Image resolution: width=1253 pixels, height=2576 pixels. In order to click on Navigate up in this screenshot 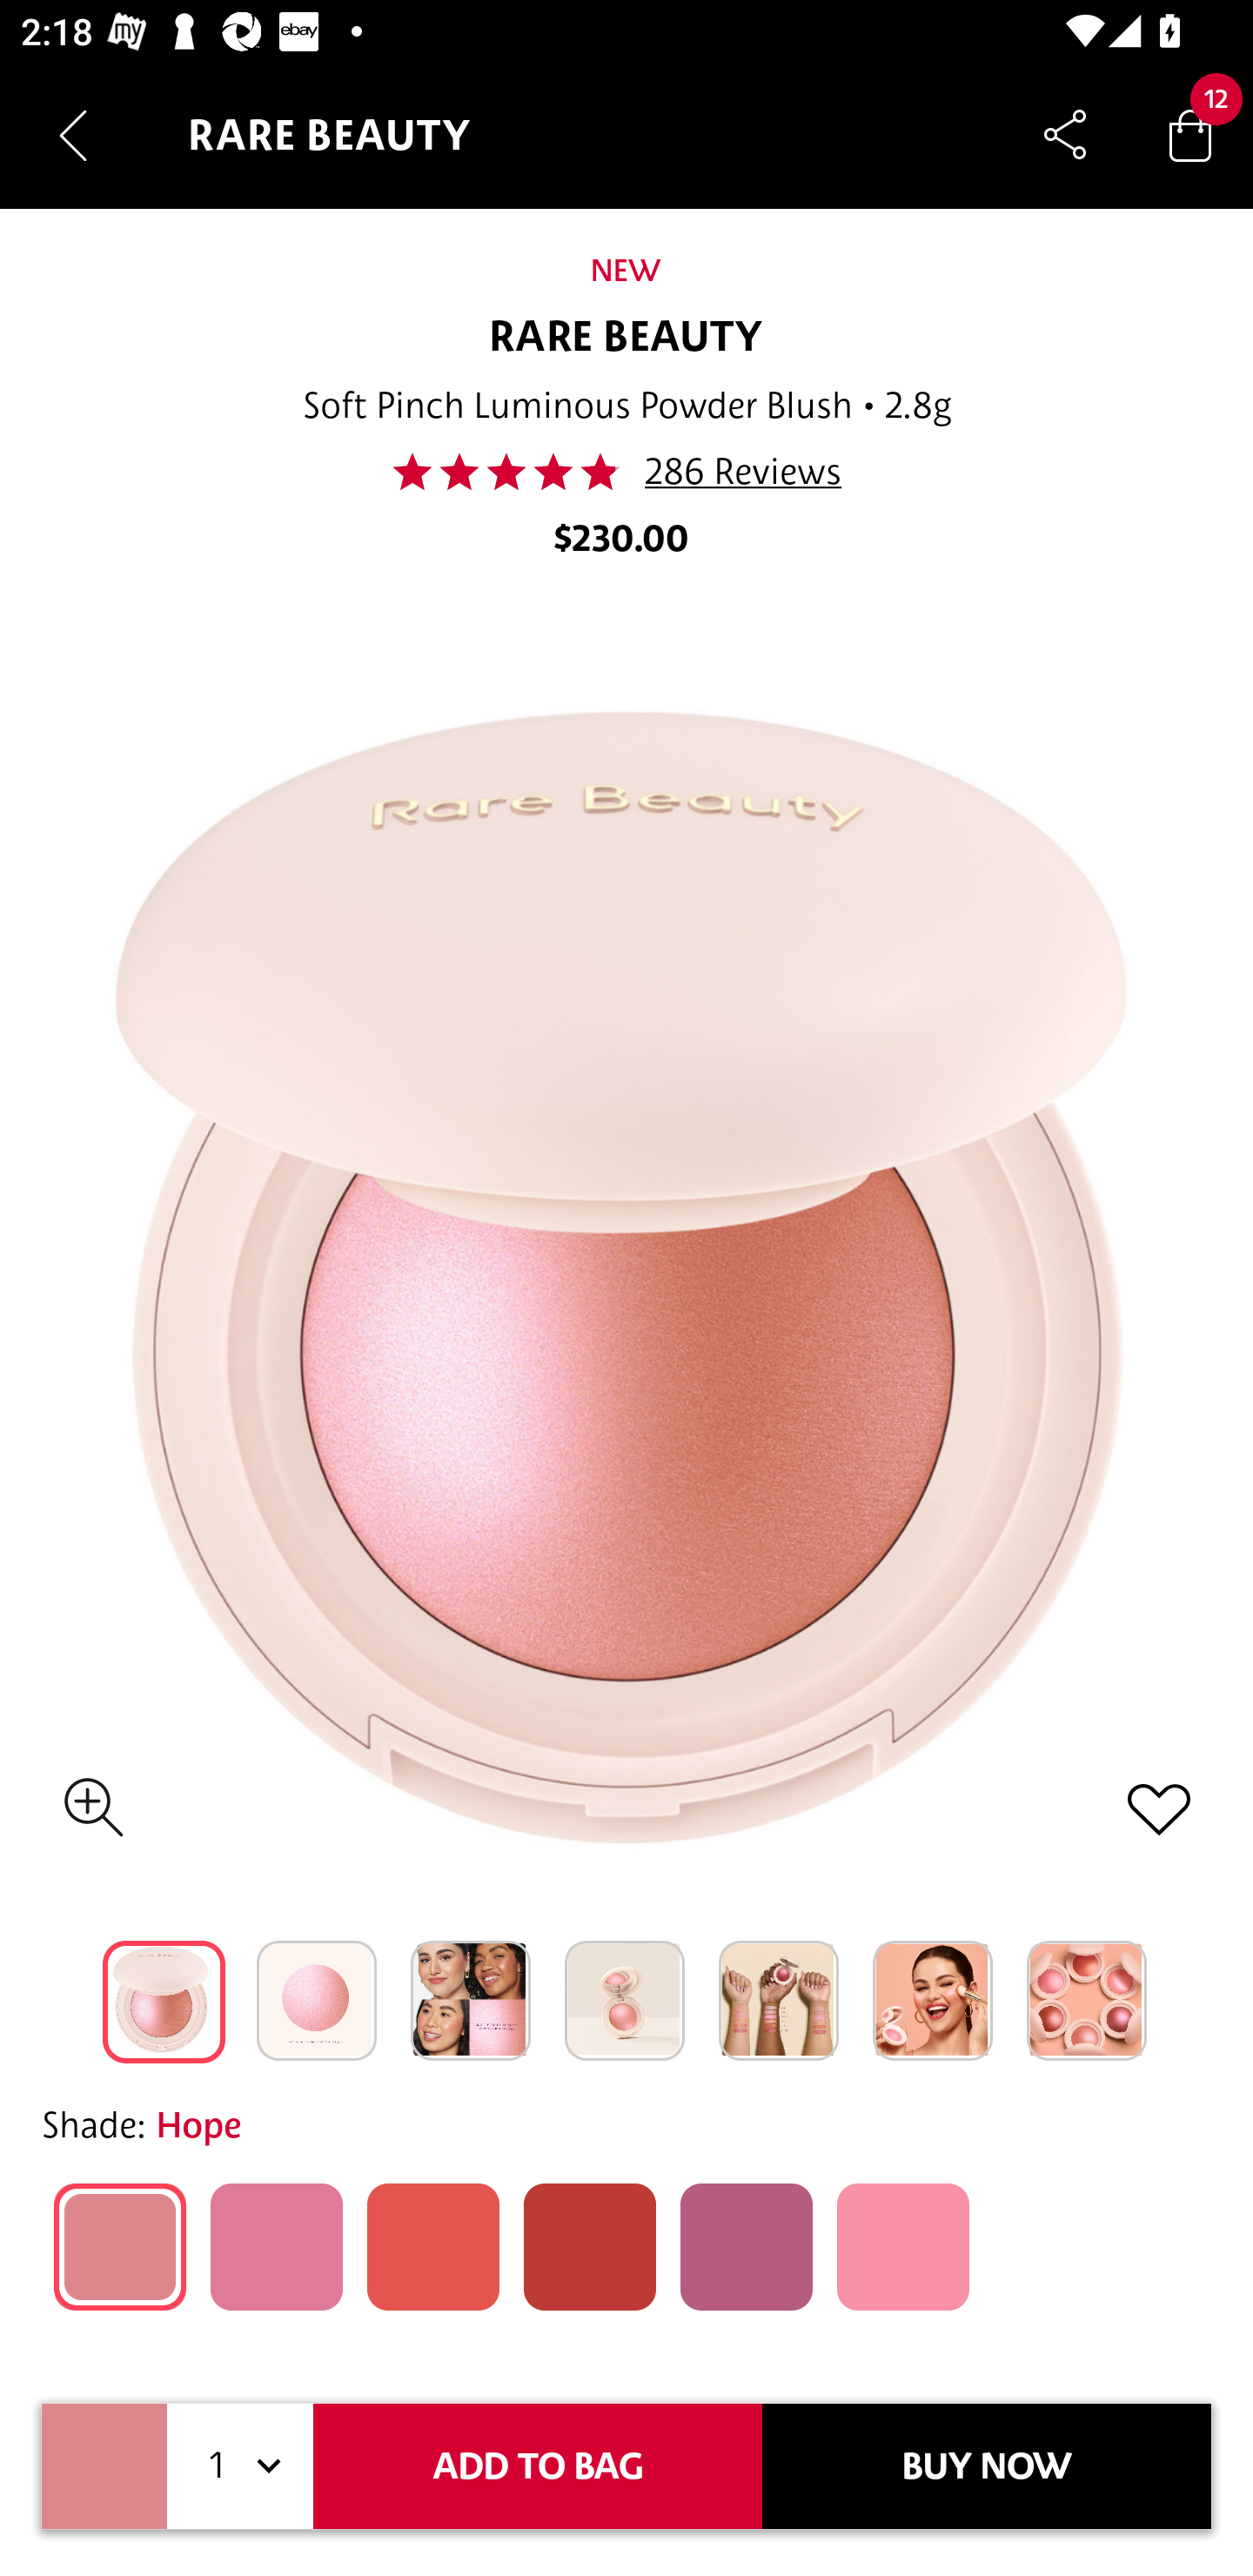, I will do `click(73, 135)`.